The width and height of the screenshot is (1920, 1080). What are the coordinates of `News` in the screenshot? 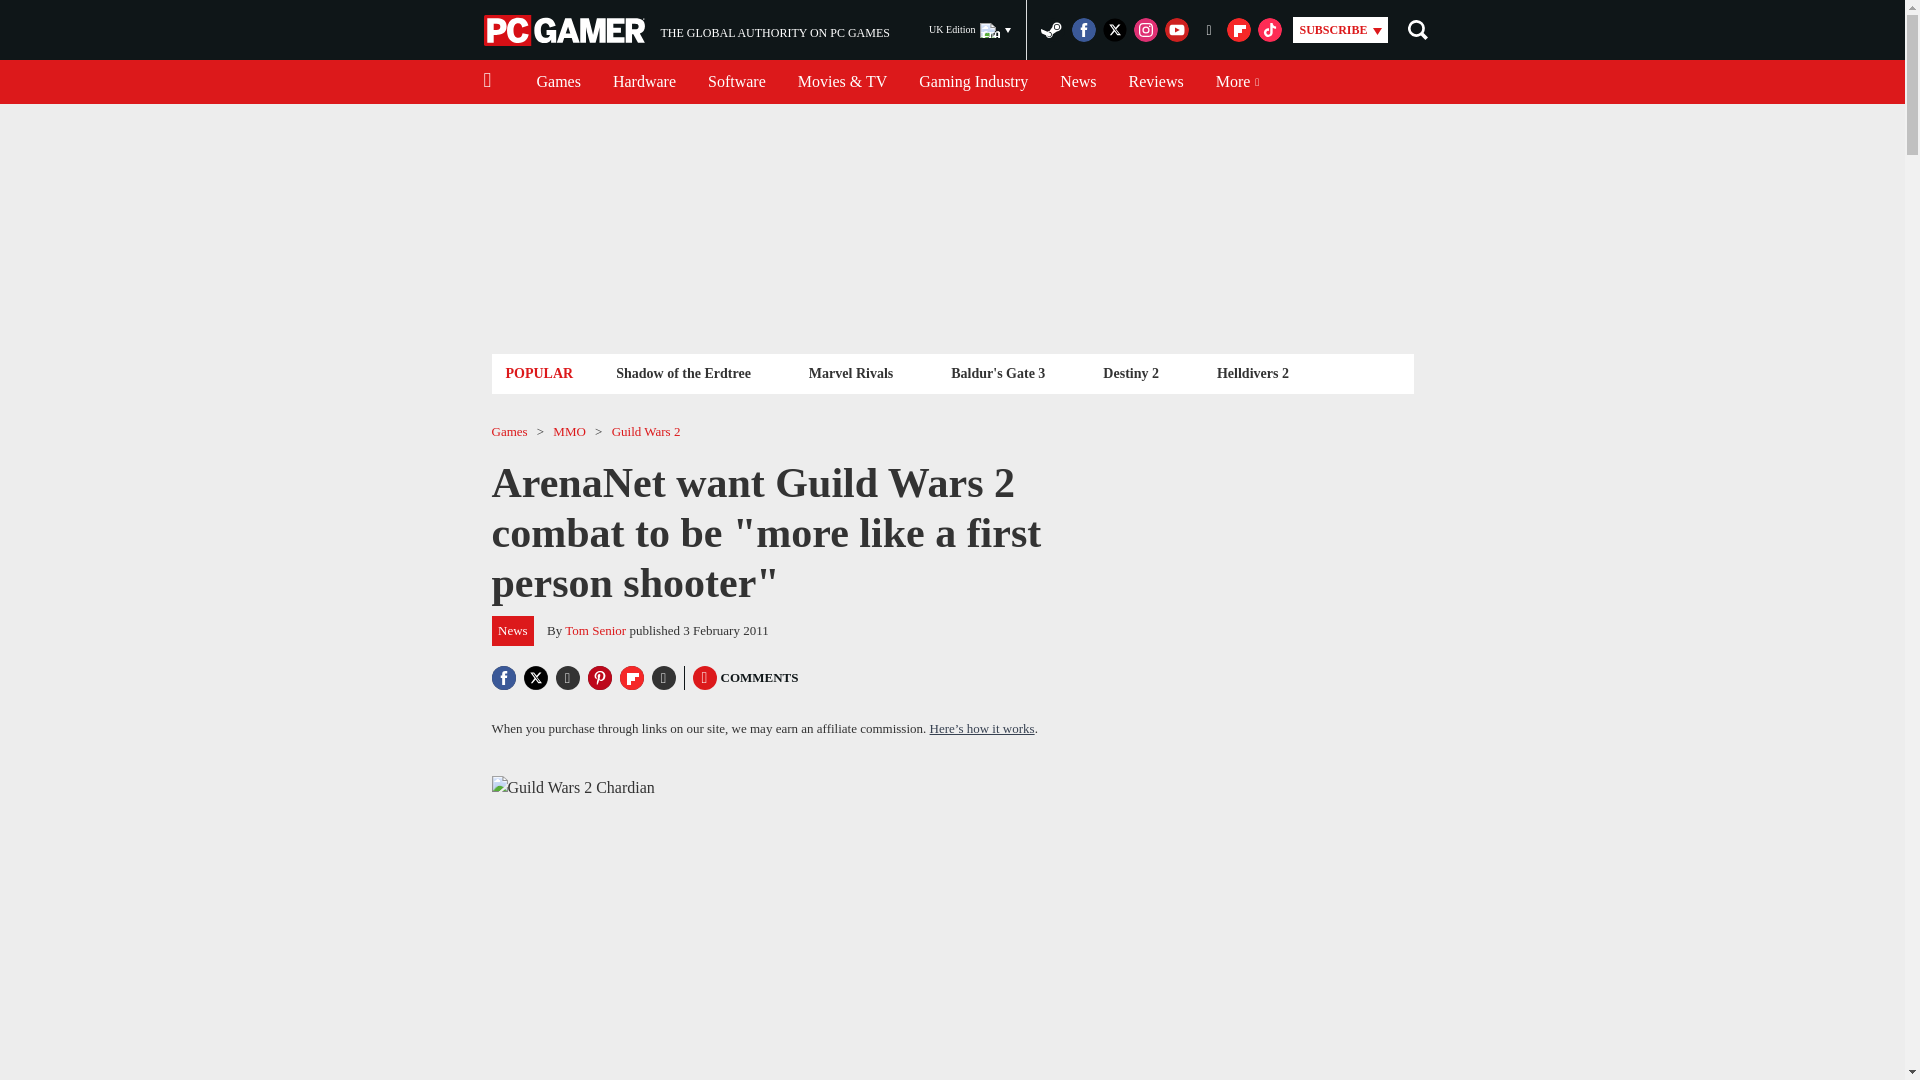 It's located at (1078, 82).